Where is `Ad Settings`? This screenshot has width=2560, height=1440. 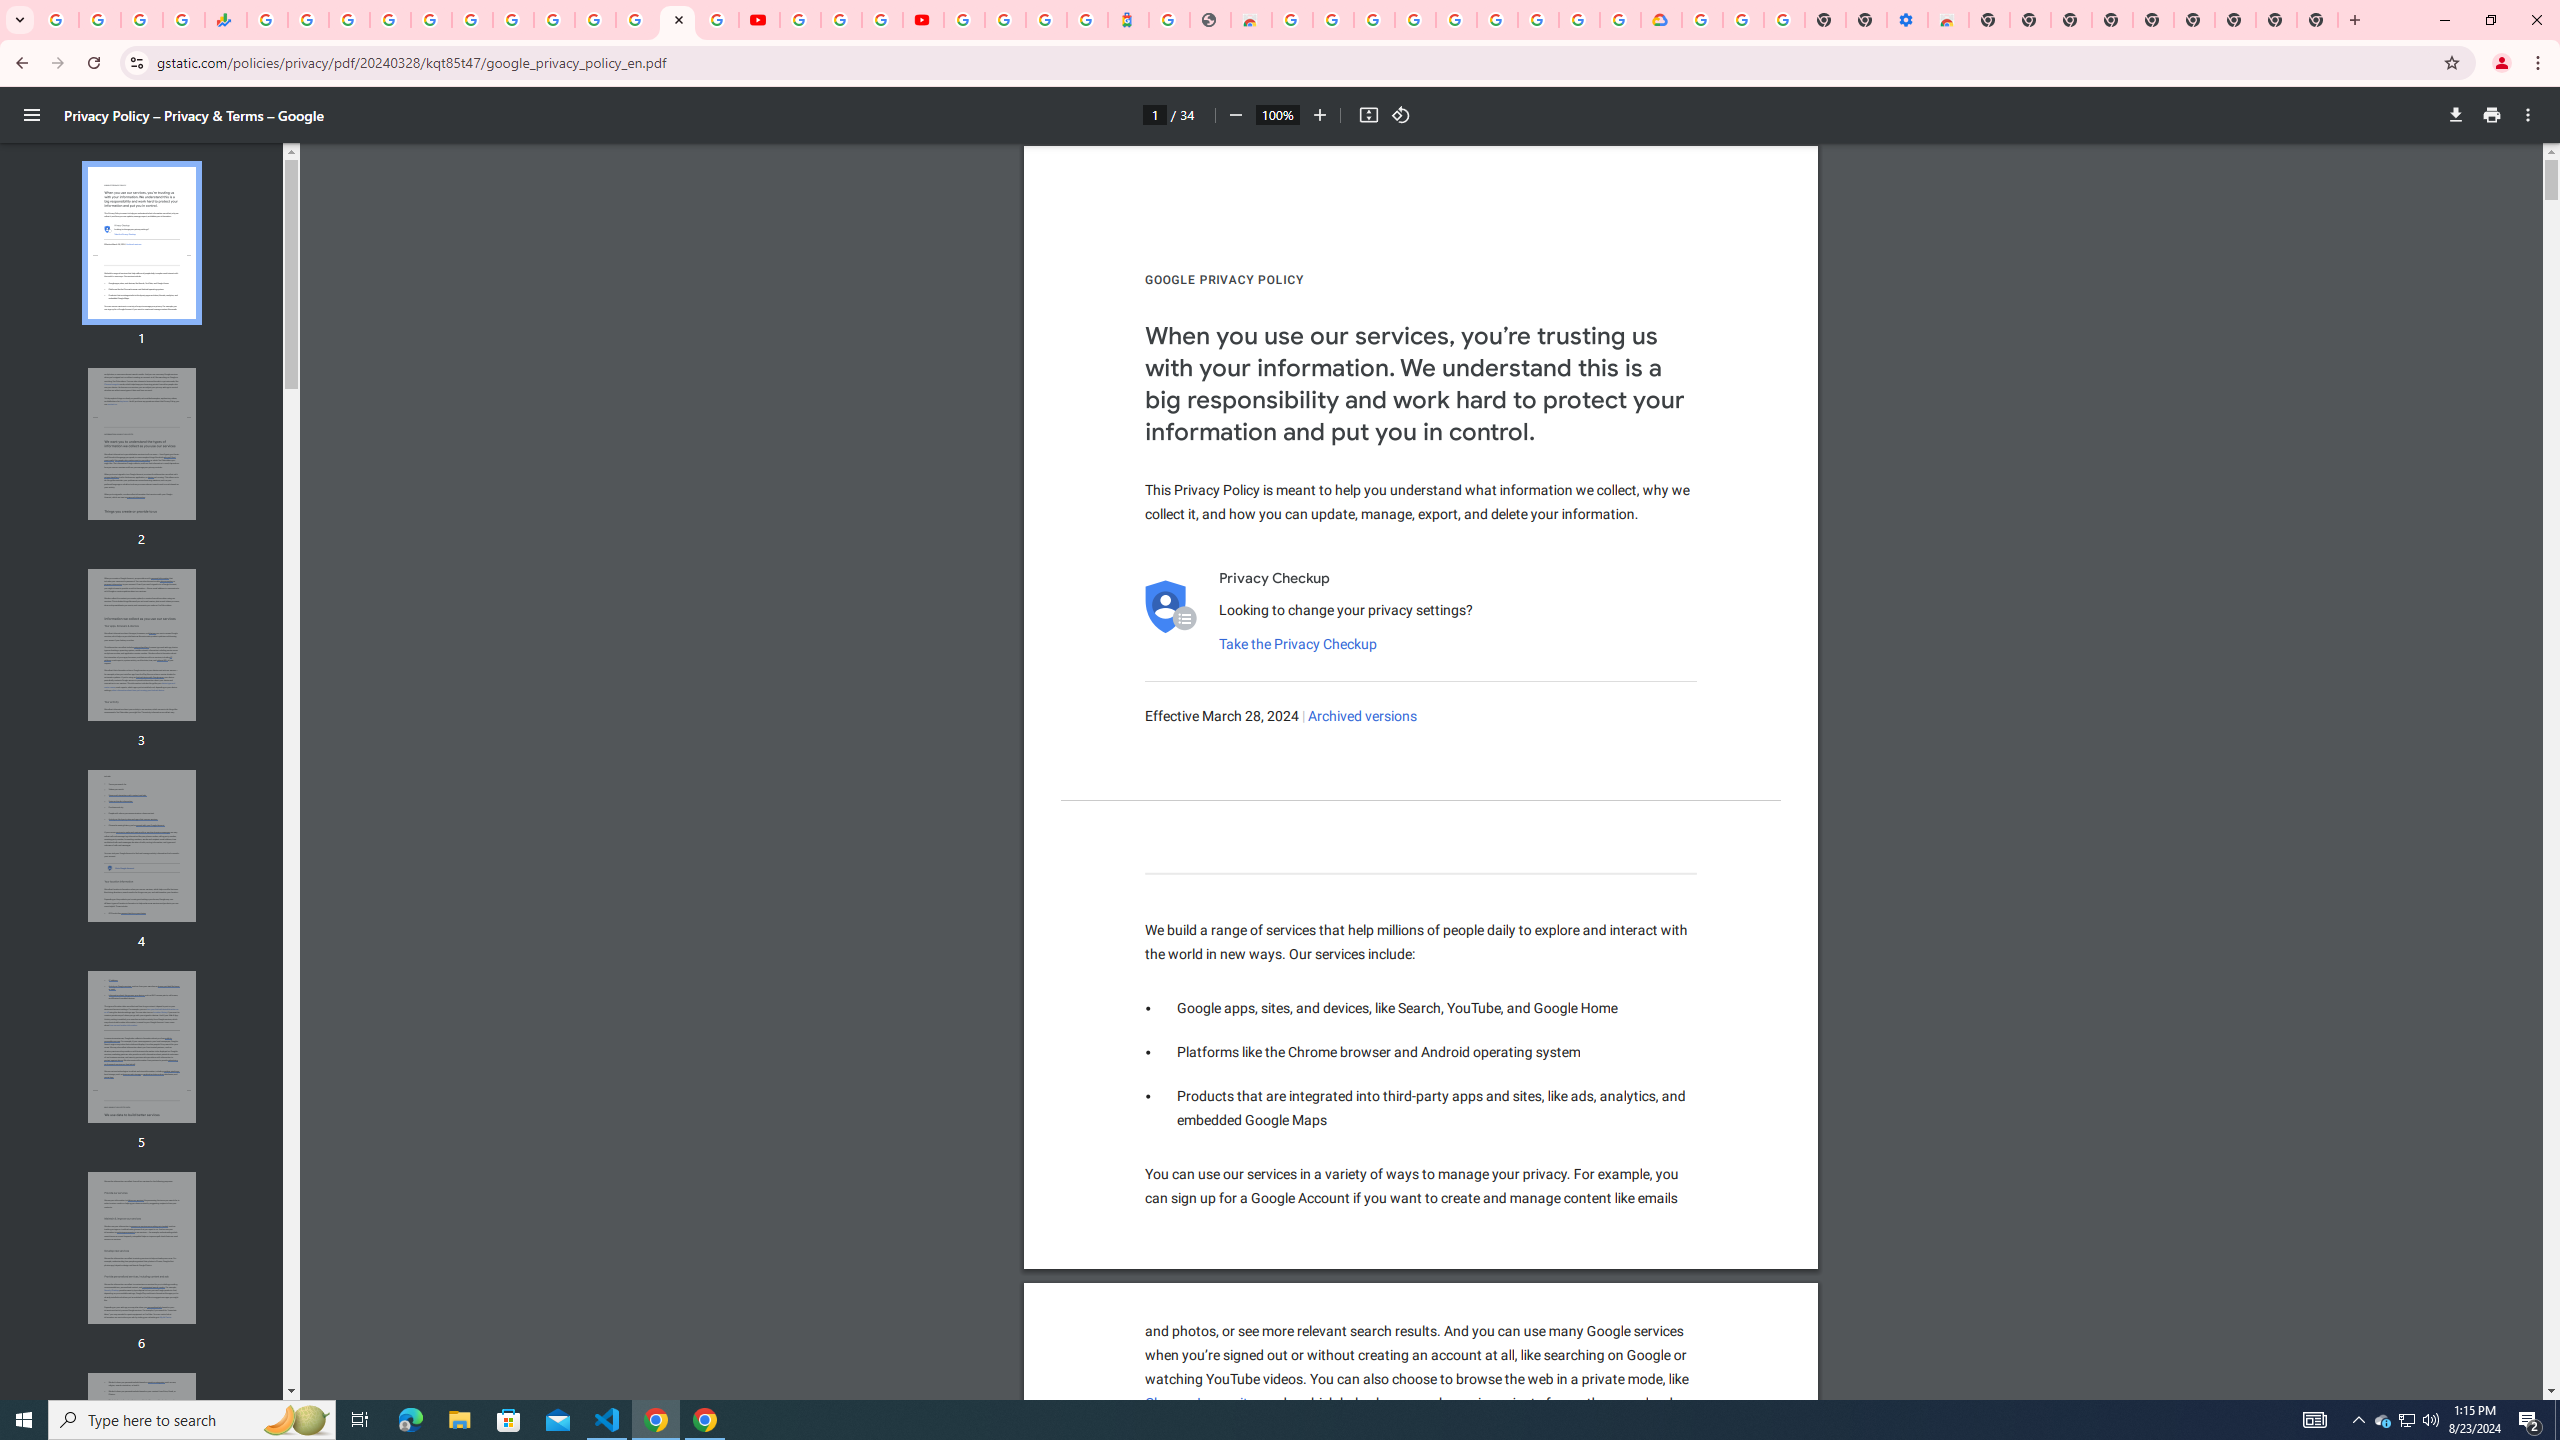 Ad Settings is located at coordinates (1414, 20).